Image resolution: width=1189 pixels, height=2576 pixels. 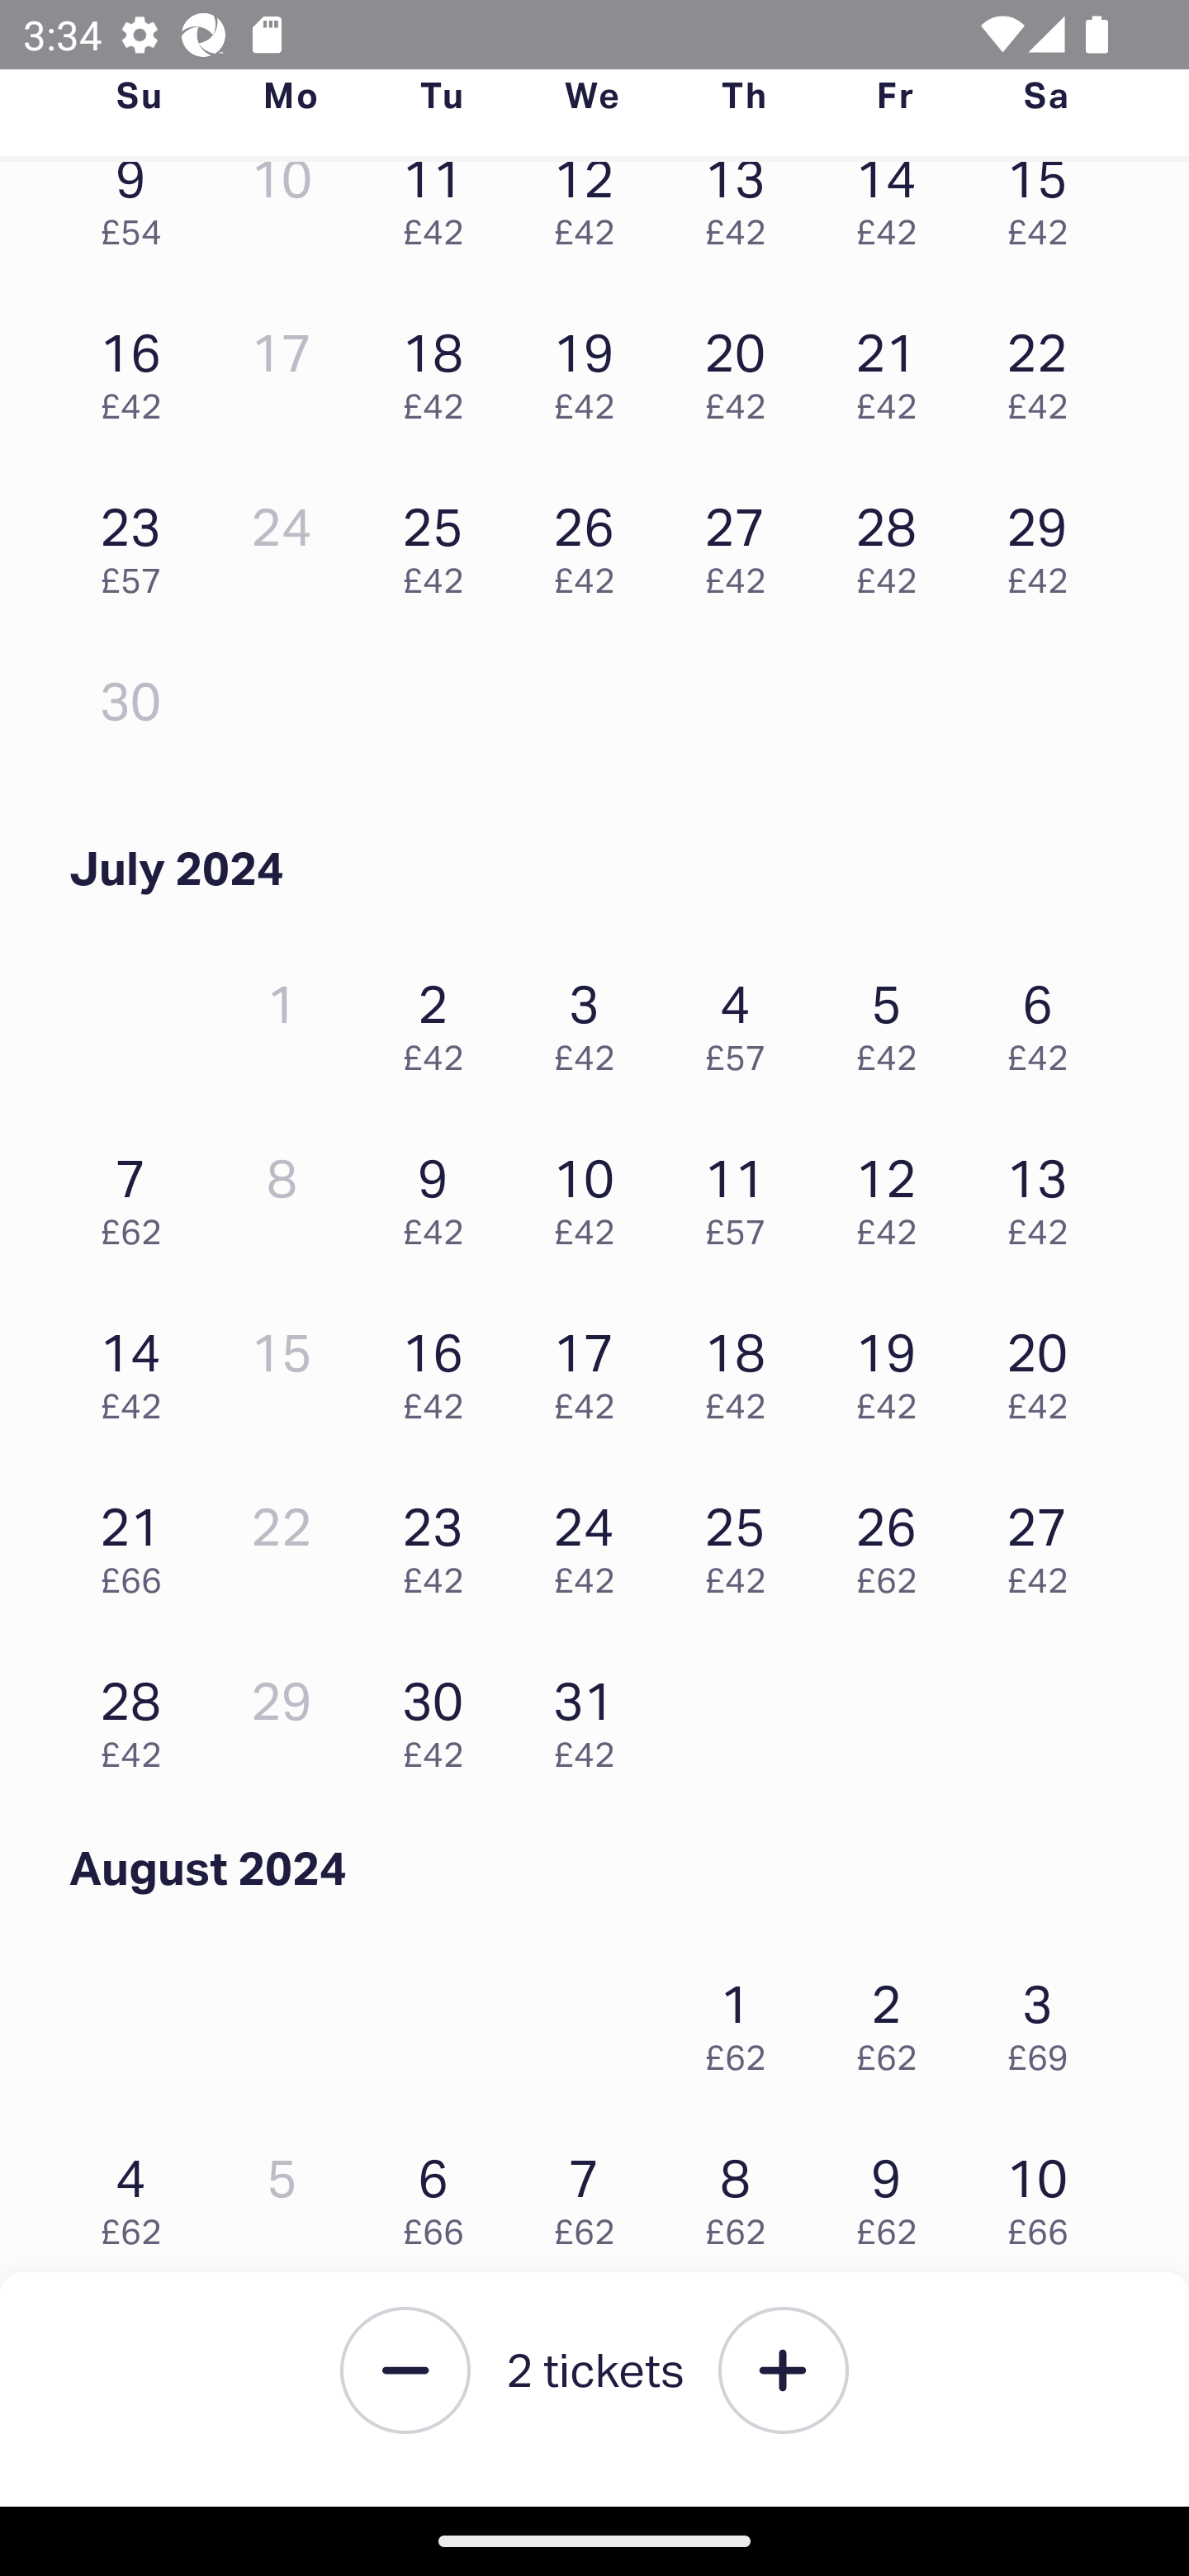 I want to click on 31 £42, so click(x=593, y=1717).